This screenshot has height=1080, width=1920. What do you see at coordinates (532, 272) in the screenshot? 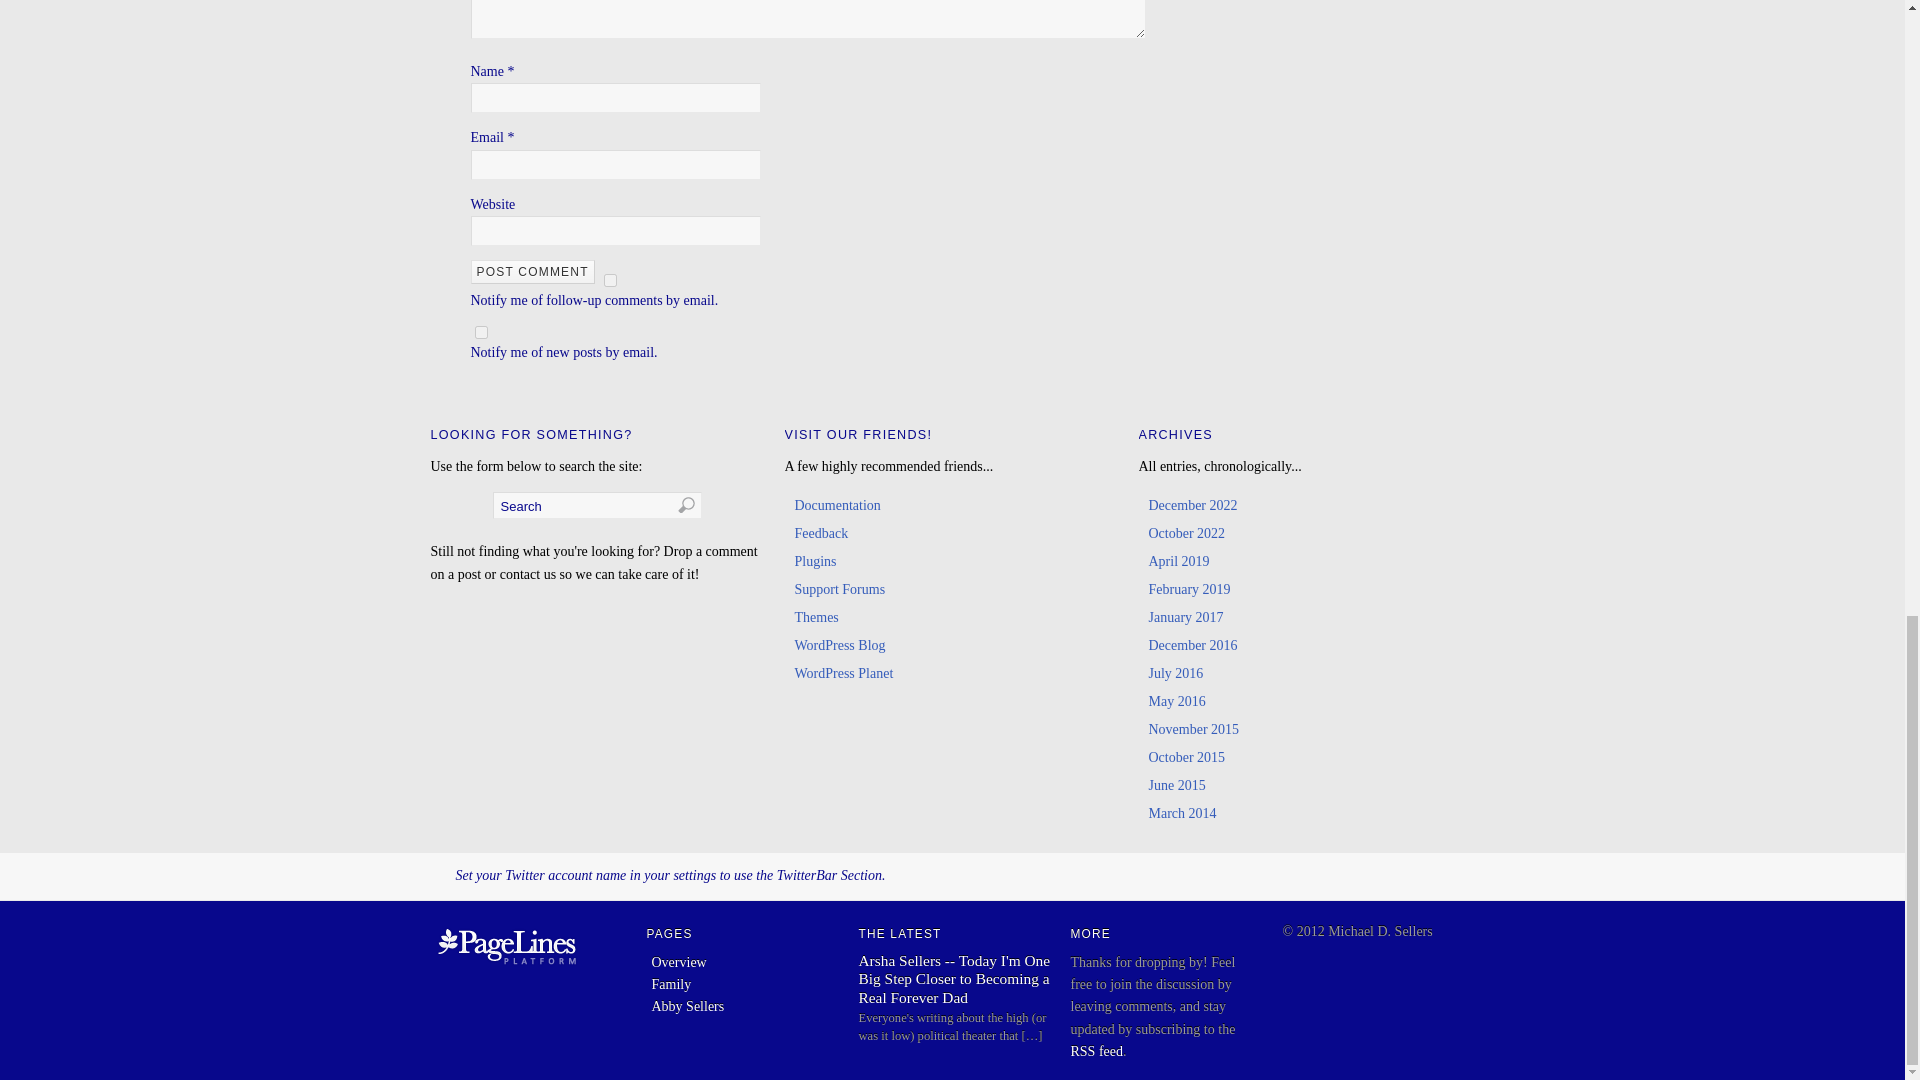
I see `Post Comment` at bounding box center [532, 272].